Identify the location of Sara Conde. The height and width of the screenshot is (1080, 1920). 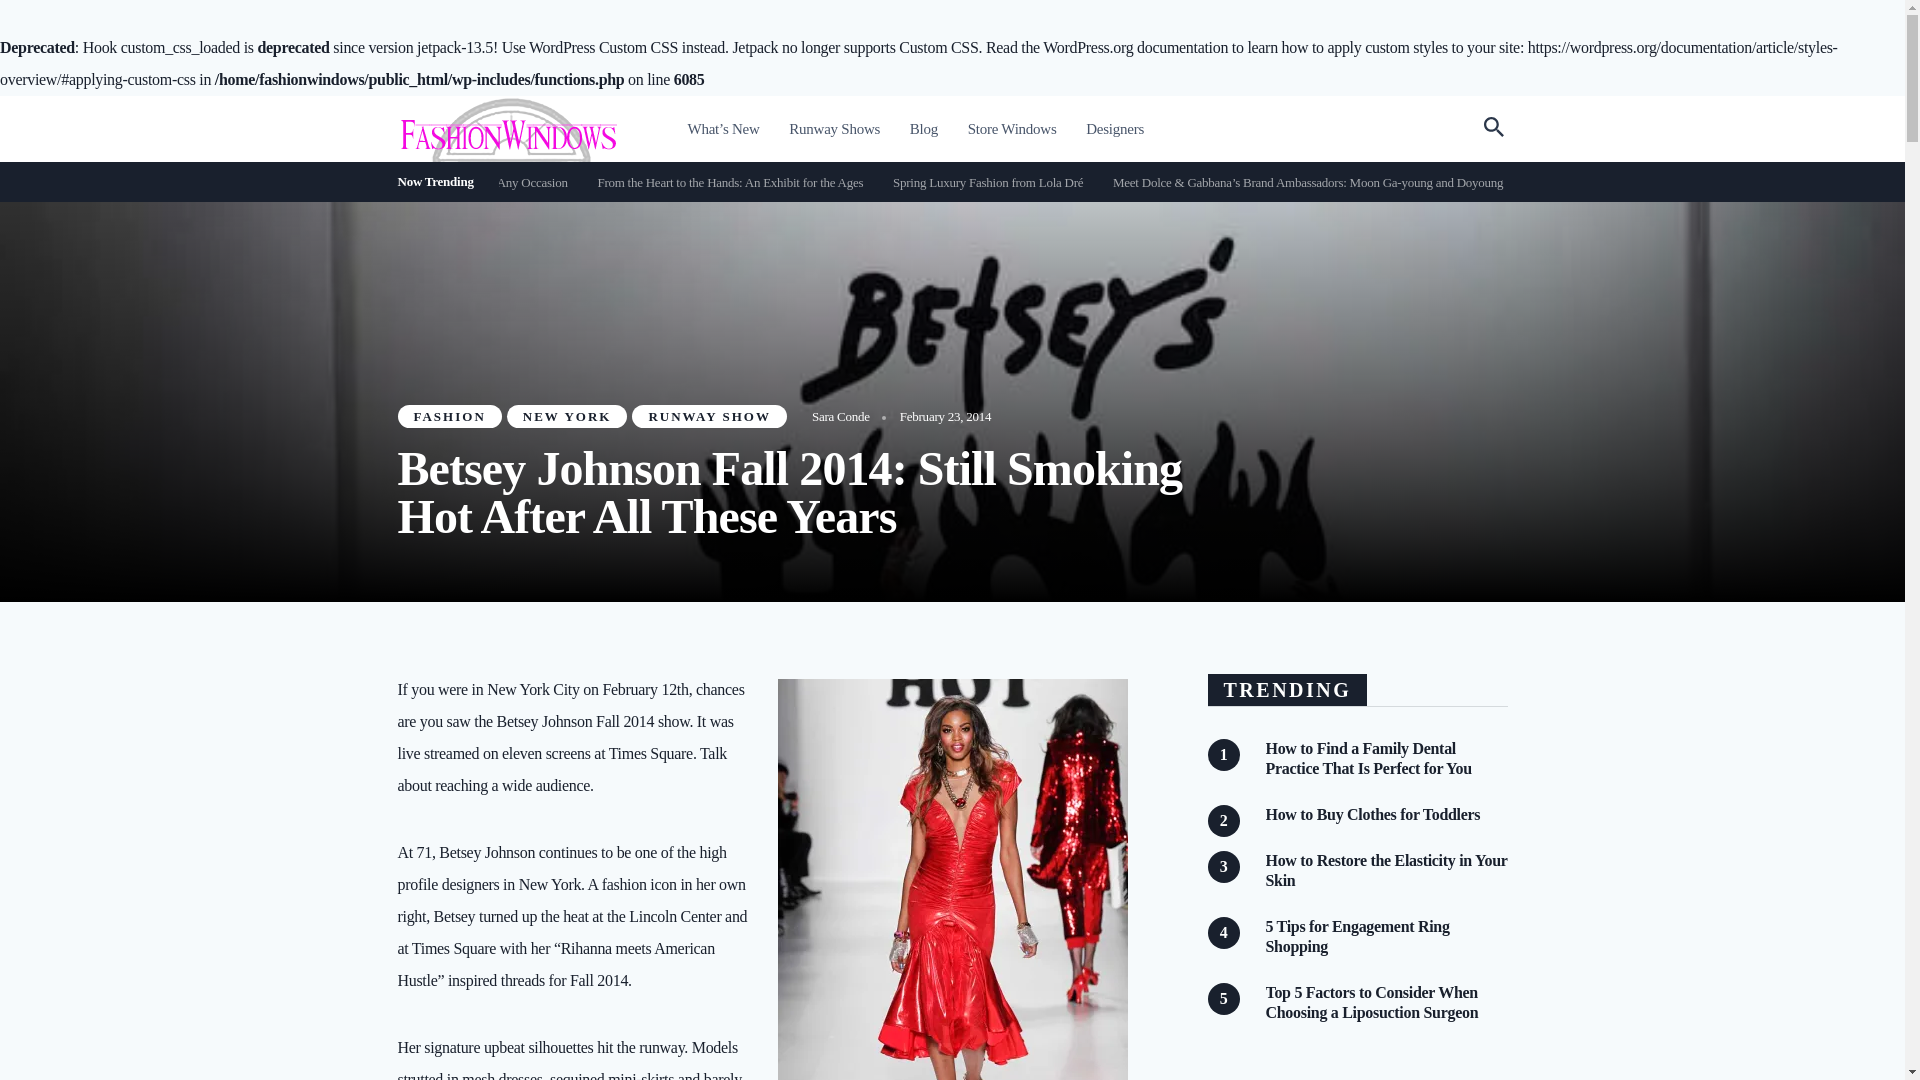
(840, 416).